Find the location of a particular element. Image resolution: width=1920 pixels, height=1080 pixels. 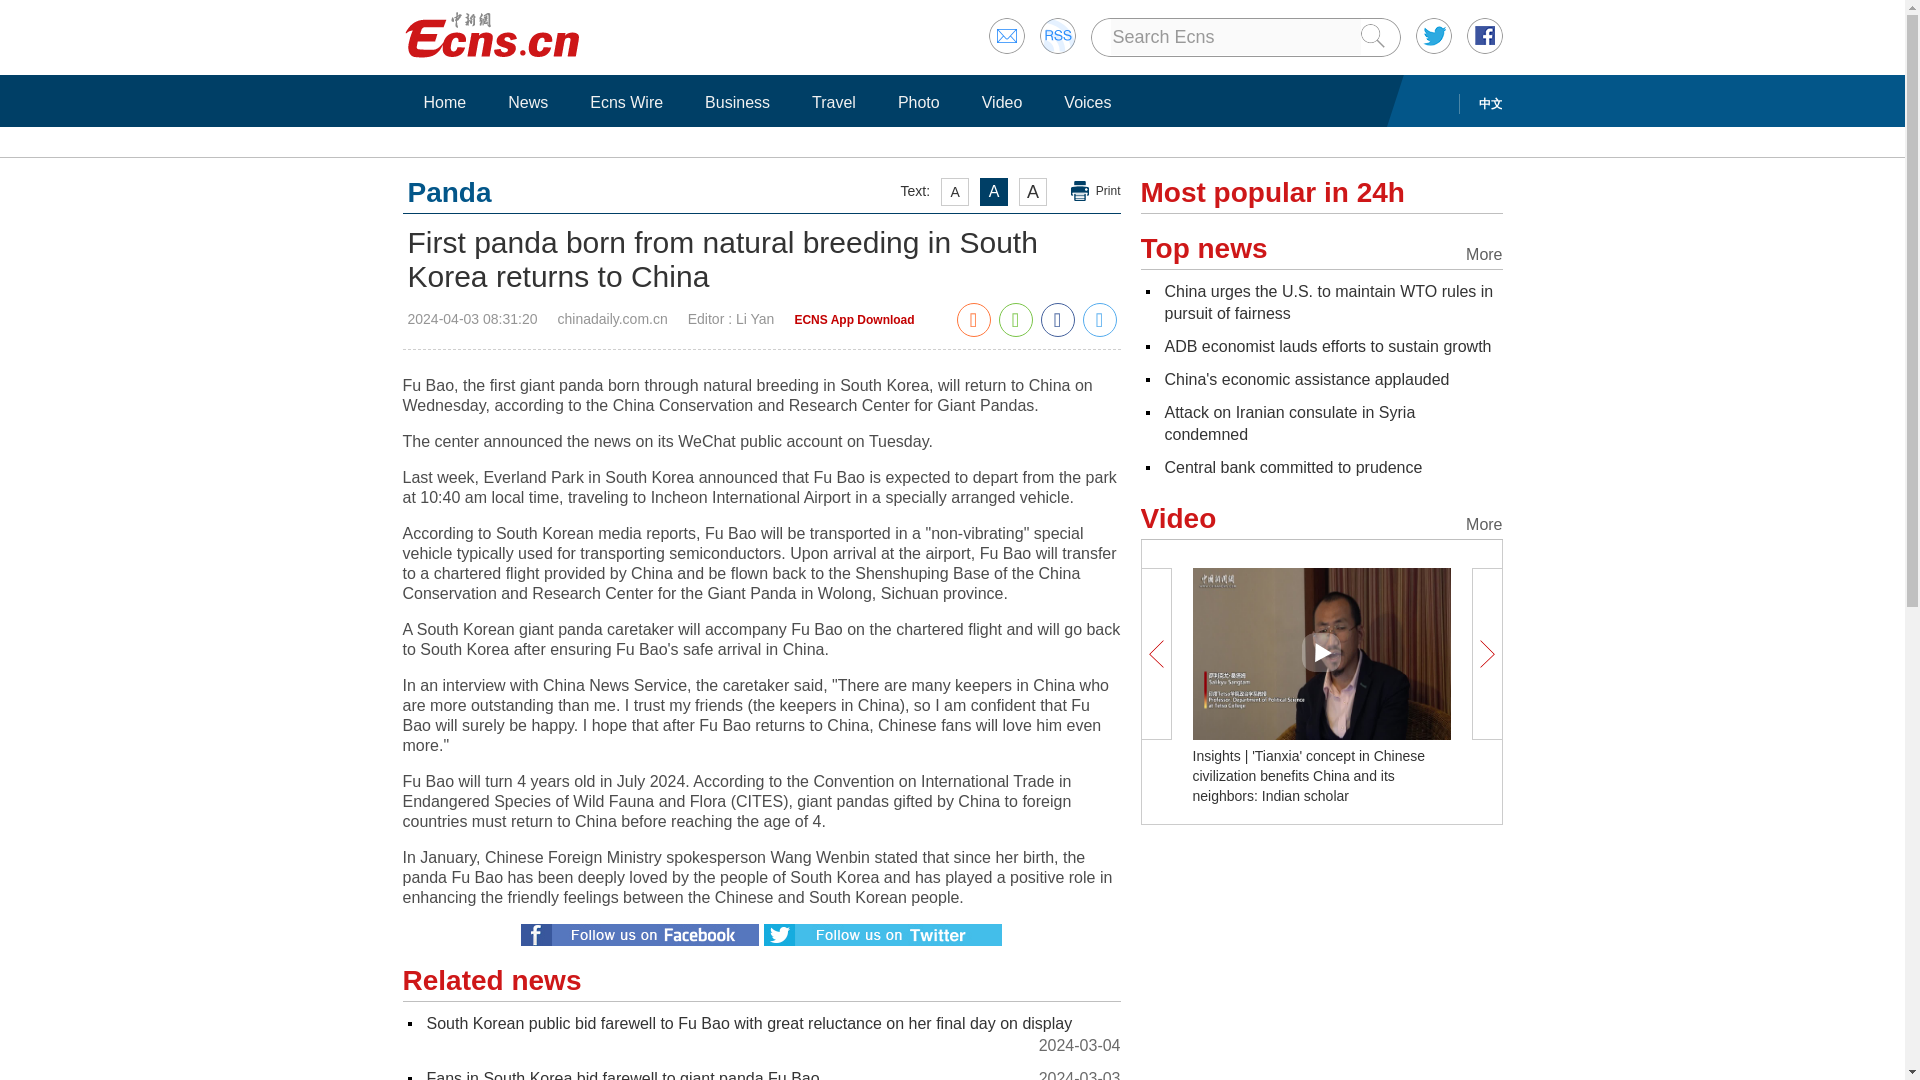

Home is located at coordinates (444, 102).